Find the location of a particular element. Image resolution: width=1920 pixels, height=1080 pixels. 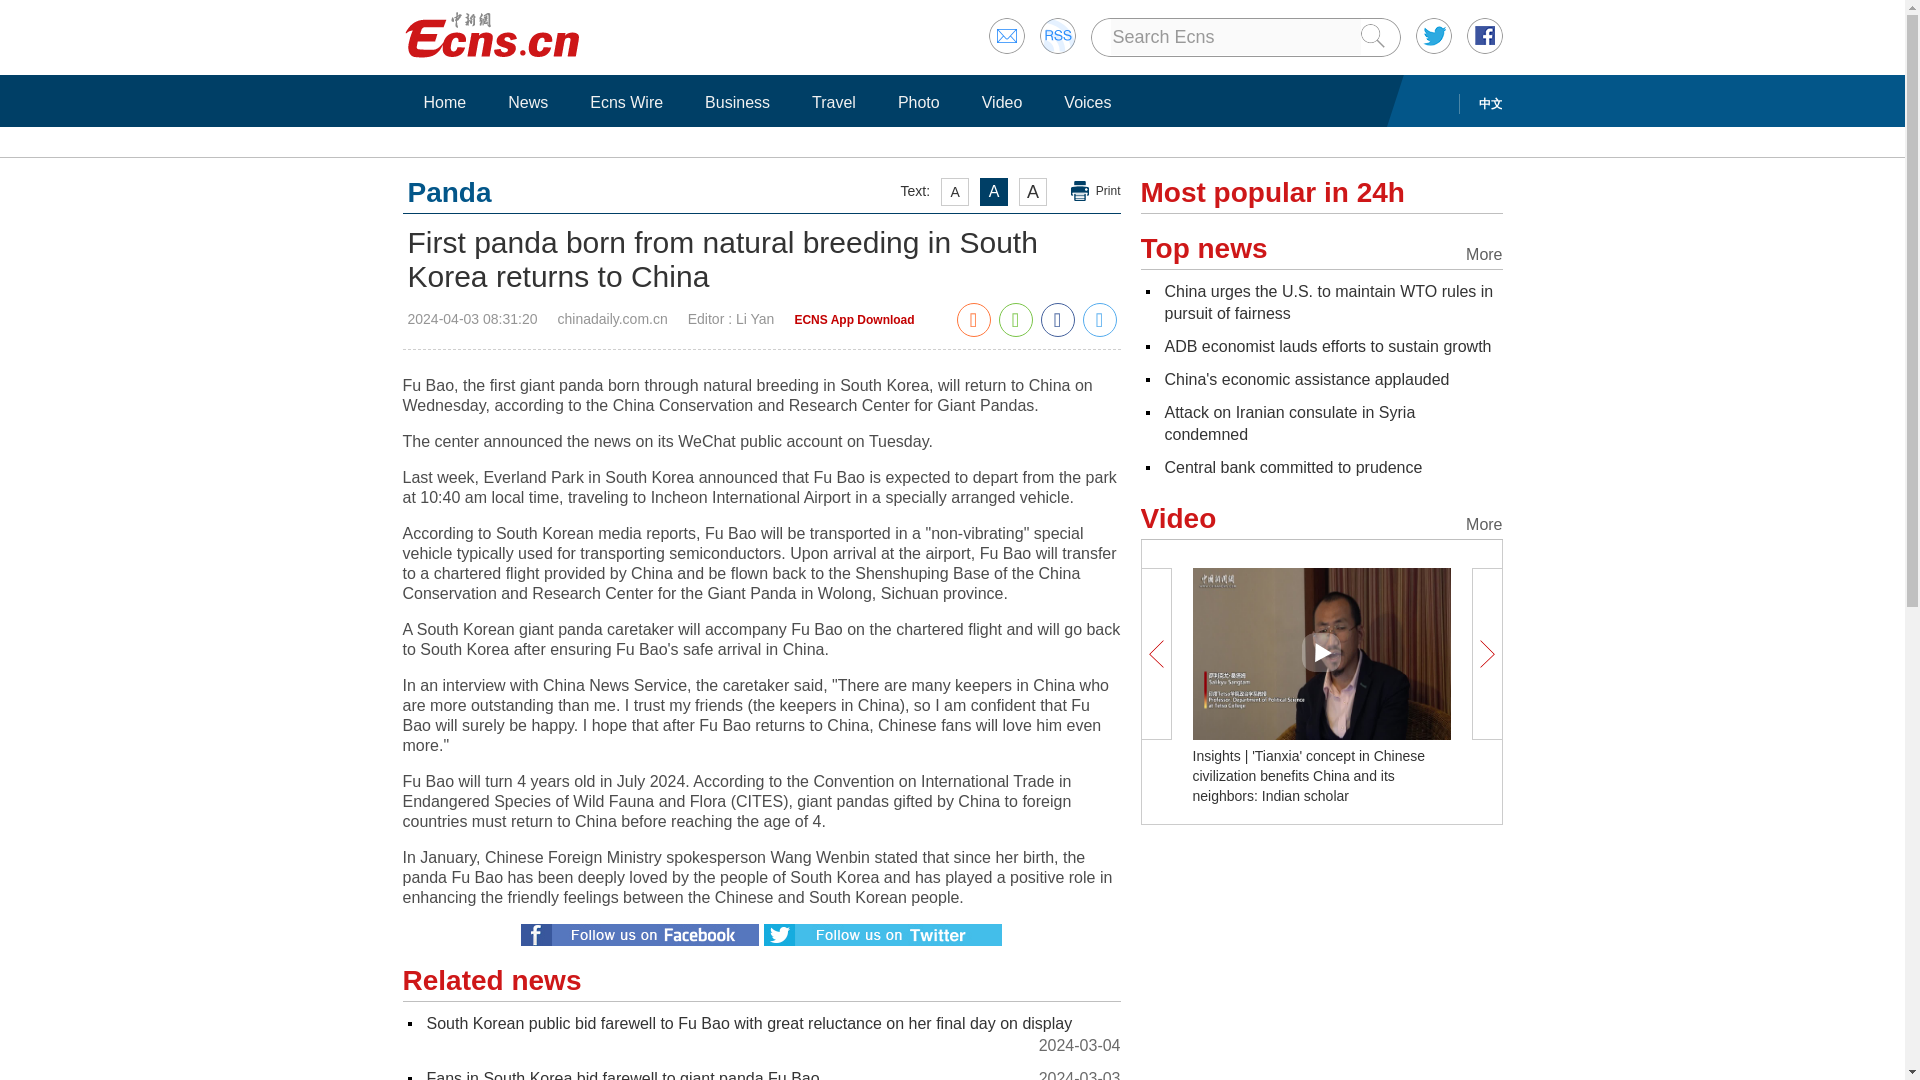

Home is located at coordinates (444, 102).